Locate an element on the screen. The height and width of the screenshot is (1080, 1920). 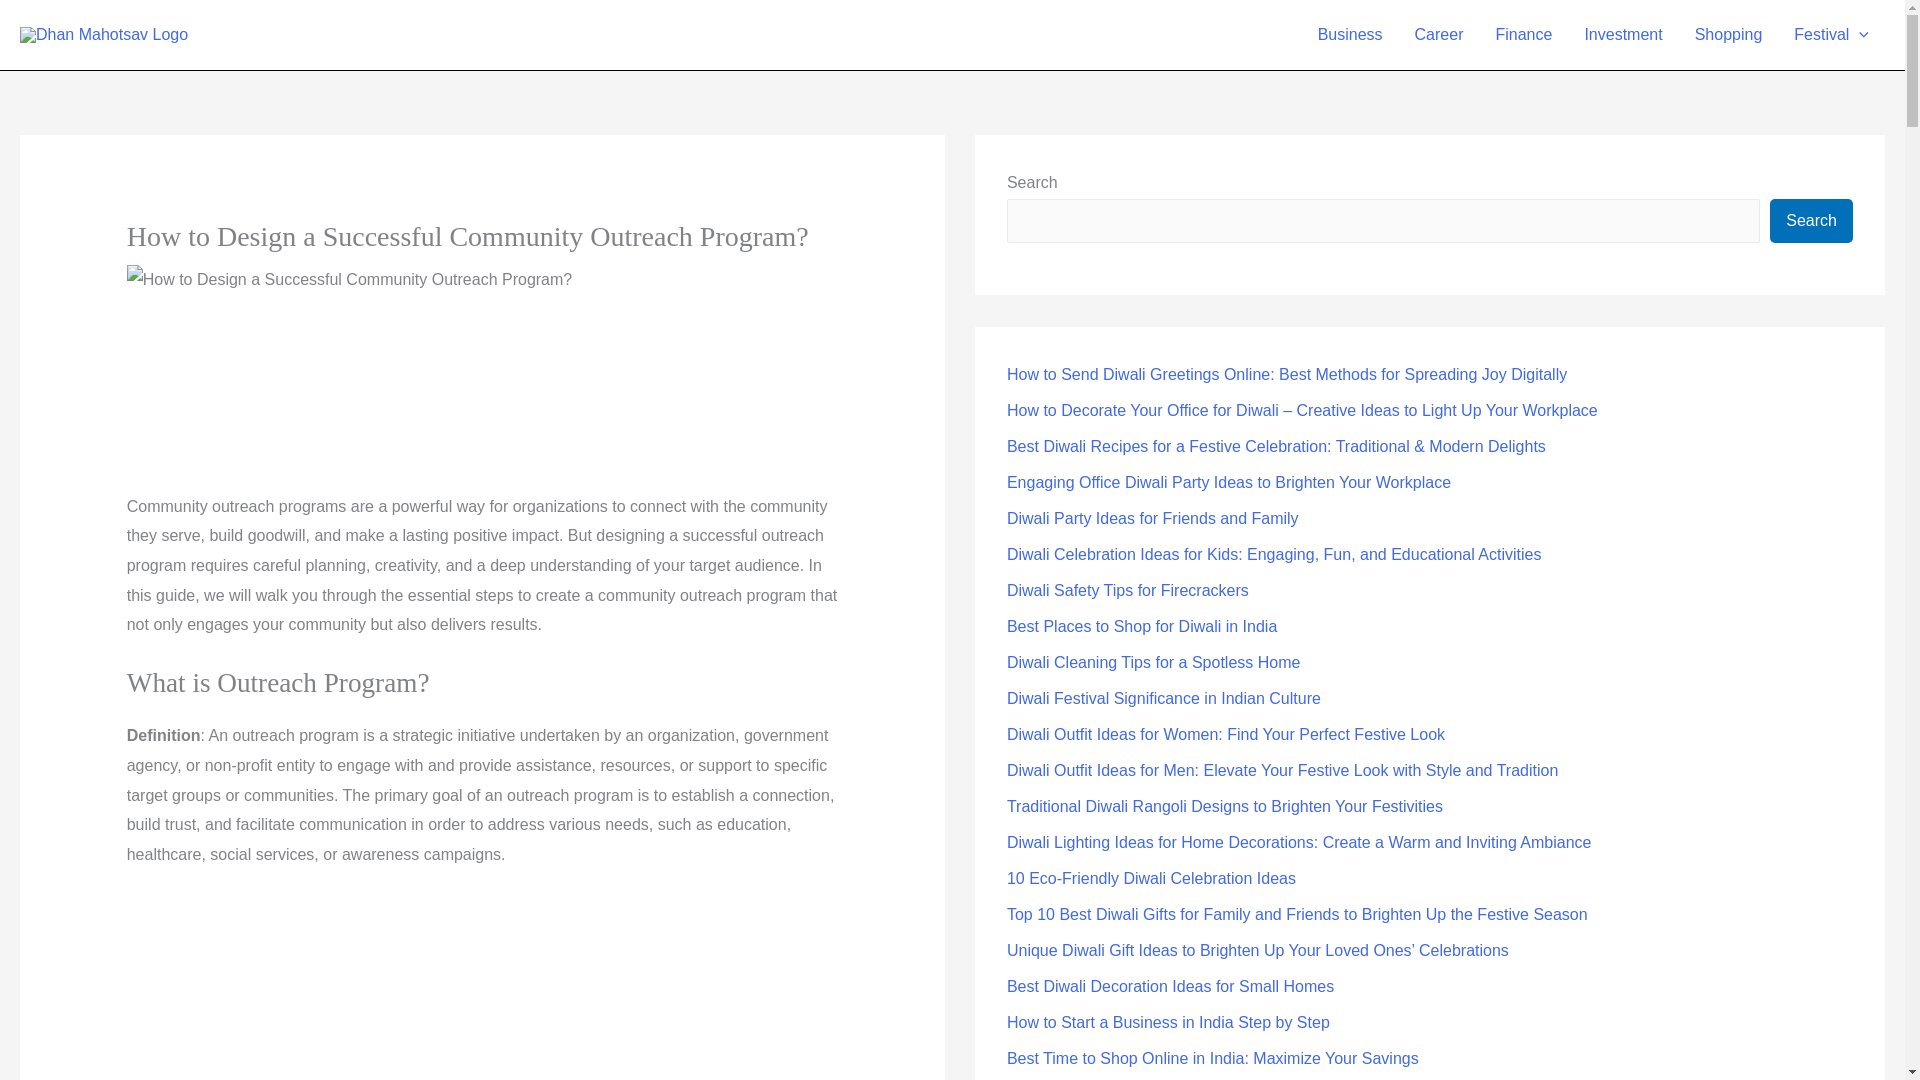
Festival is located at coordinates (1831, 35).